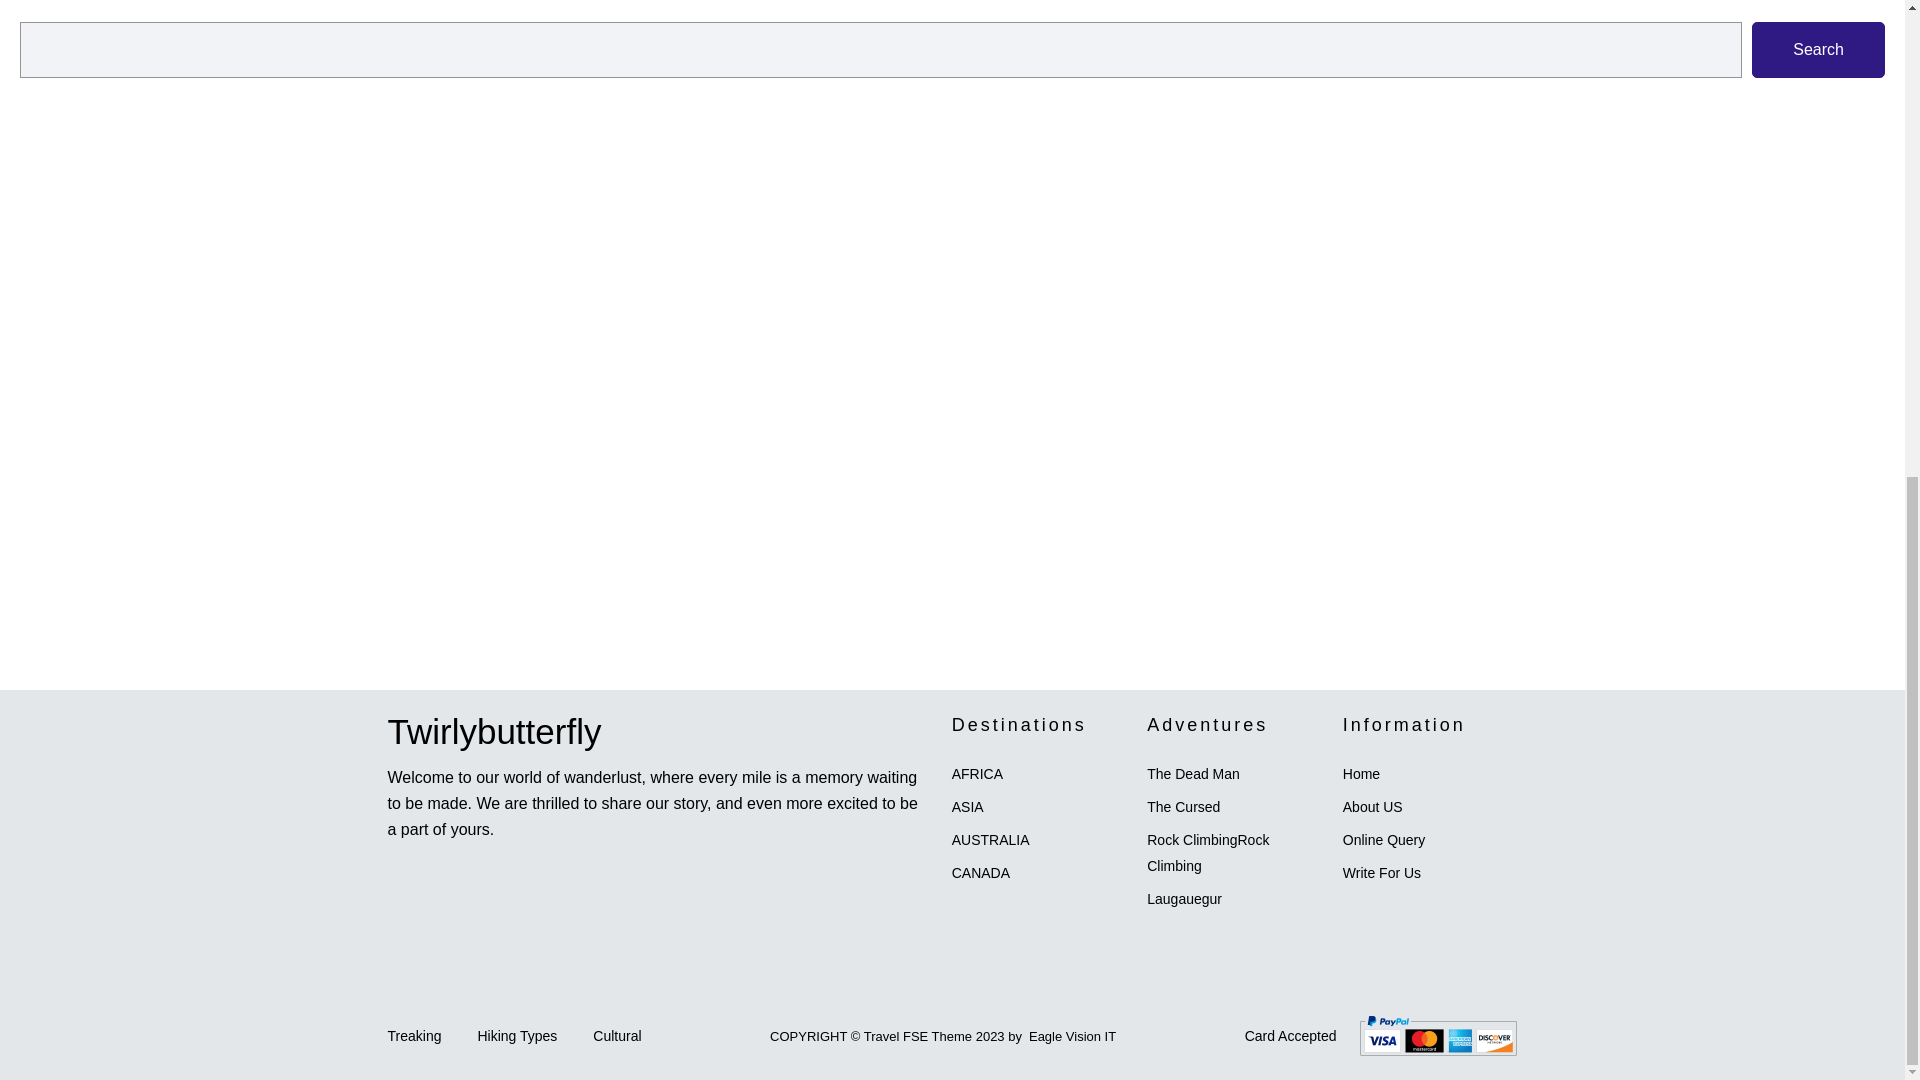 The height and width of the screenshot is (1080, 1920). I want to click on The Cursed, so click(1182, 807).